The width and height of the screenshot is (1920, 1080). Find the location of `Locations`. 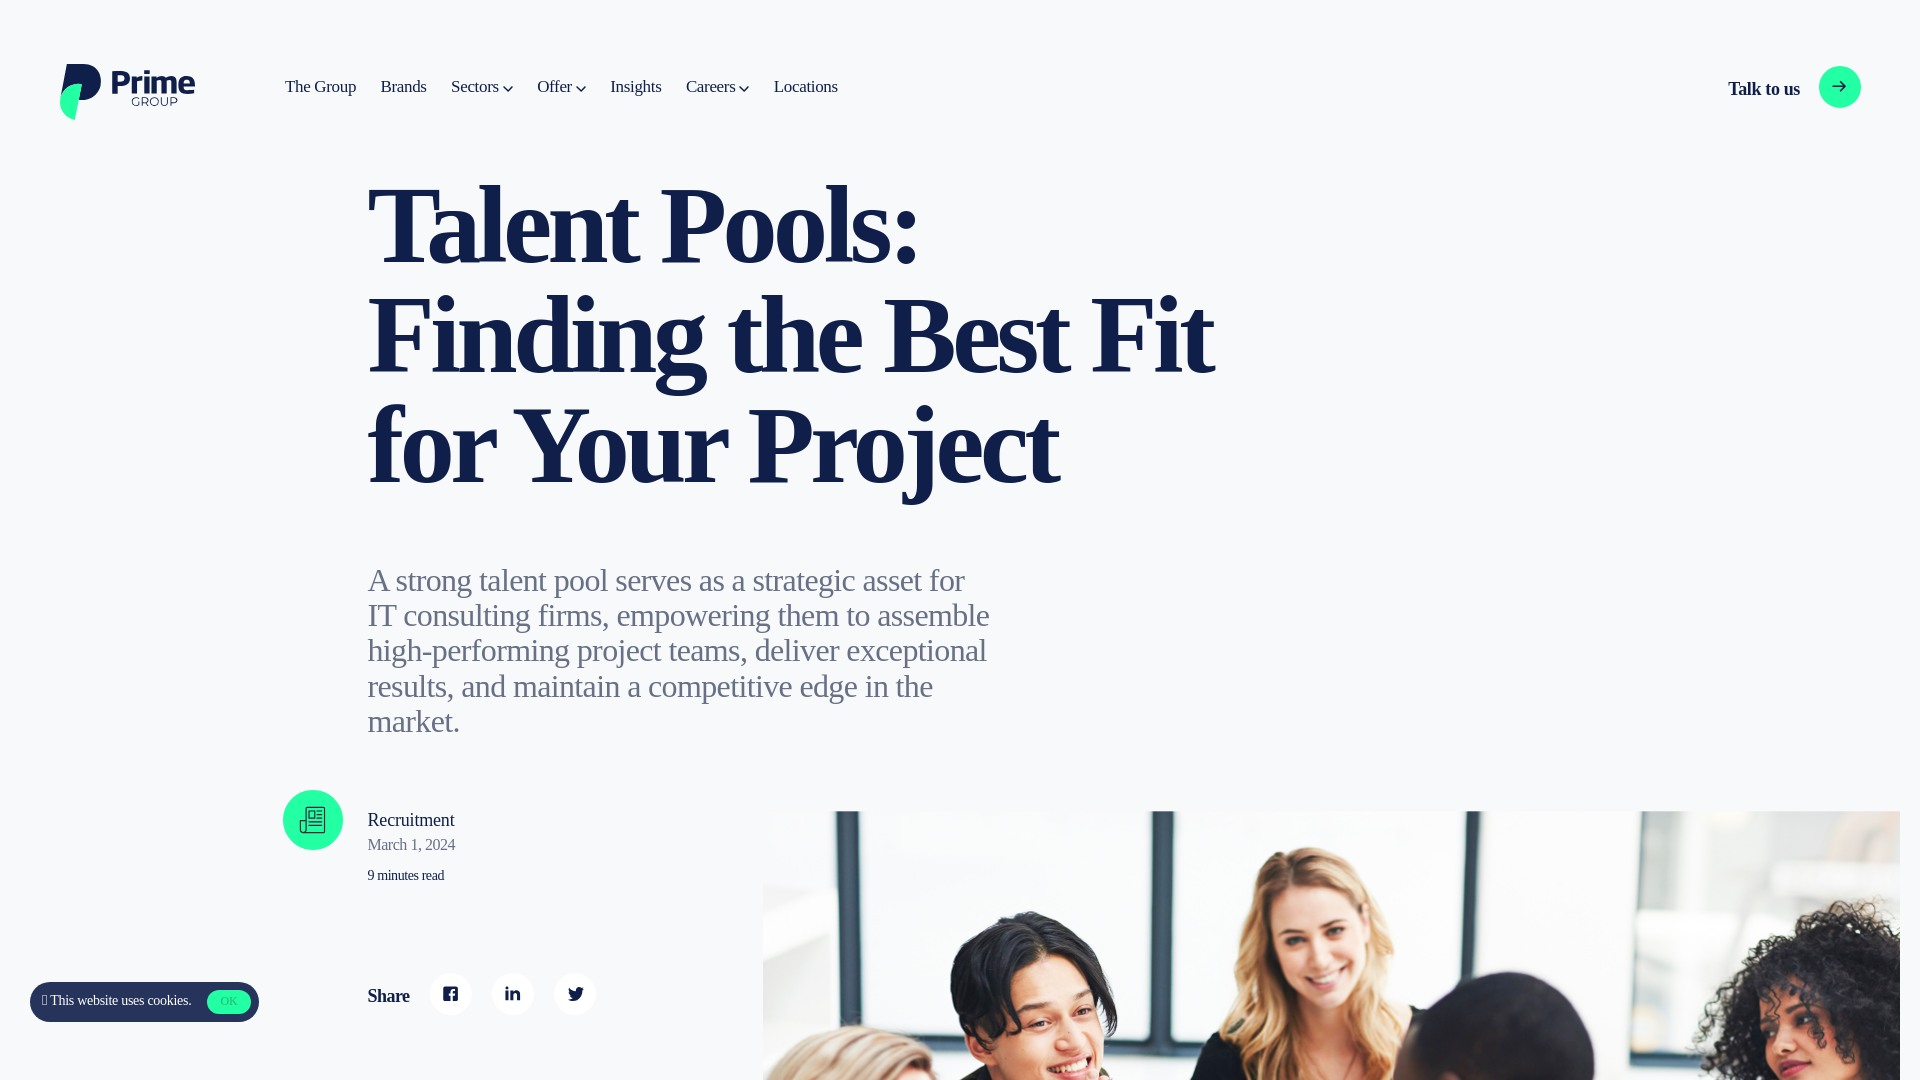

Locations is located at coordinates (320, 87).